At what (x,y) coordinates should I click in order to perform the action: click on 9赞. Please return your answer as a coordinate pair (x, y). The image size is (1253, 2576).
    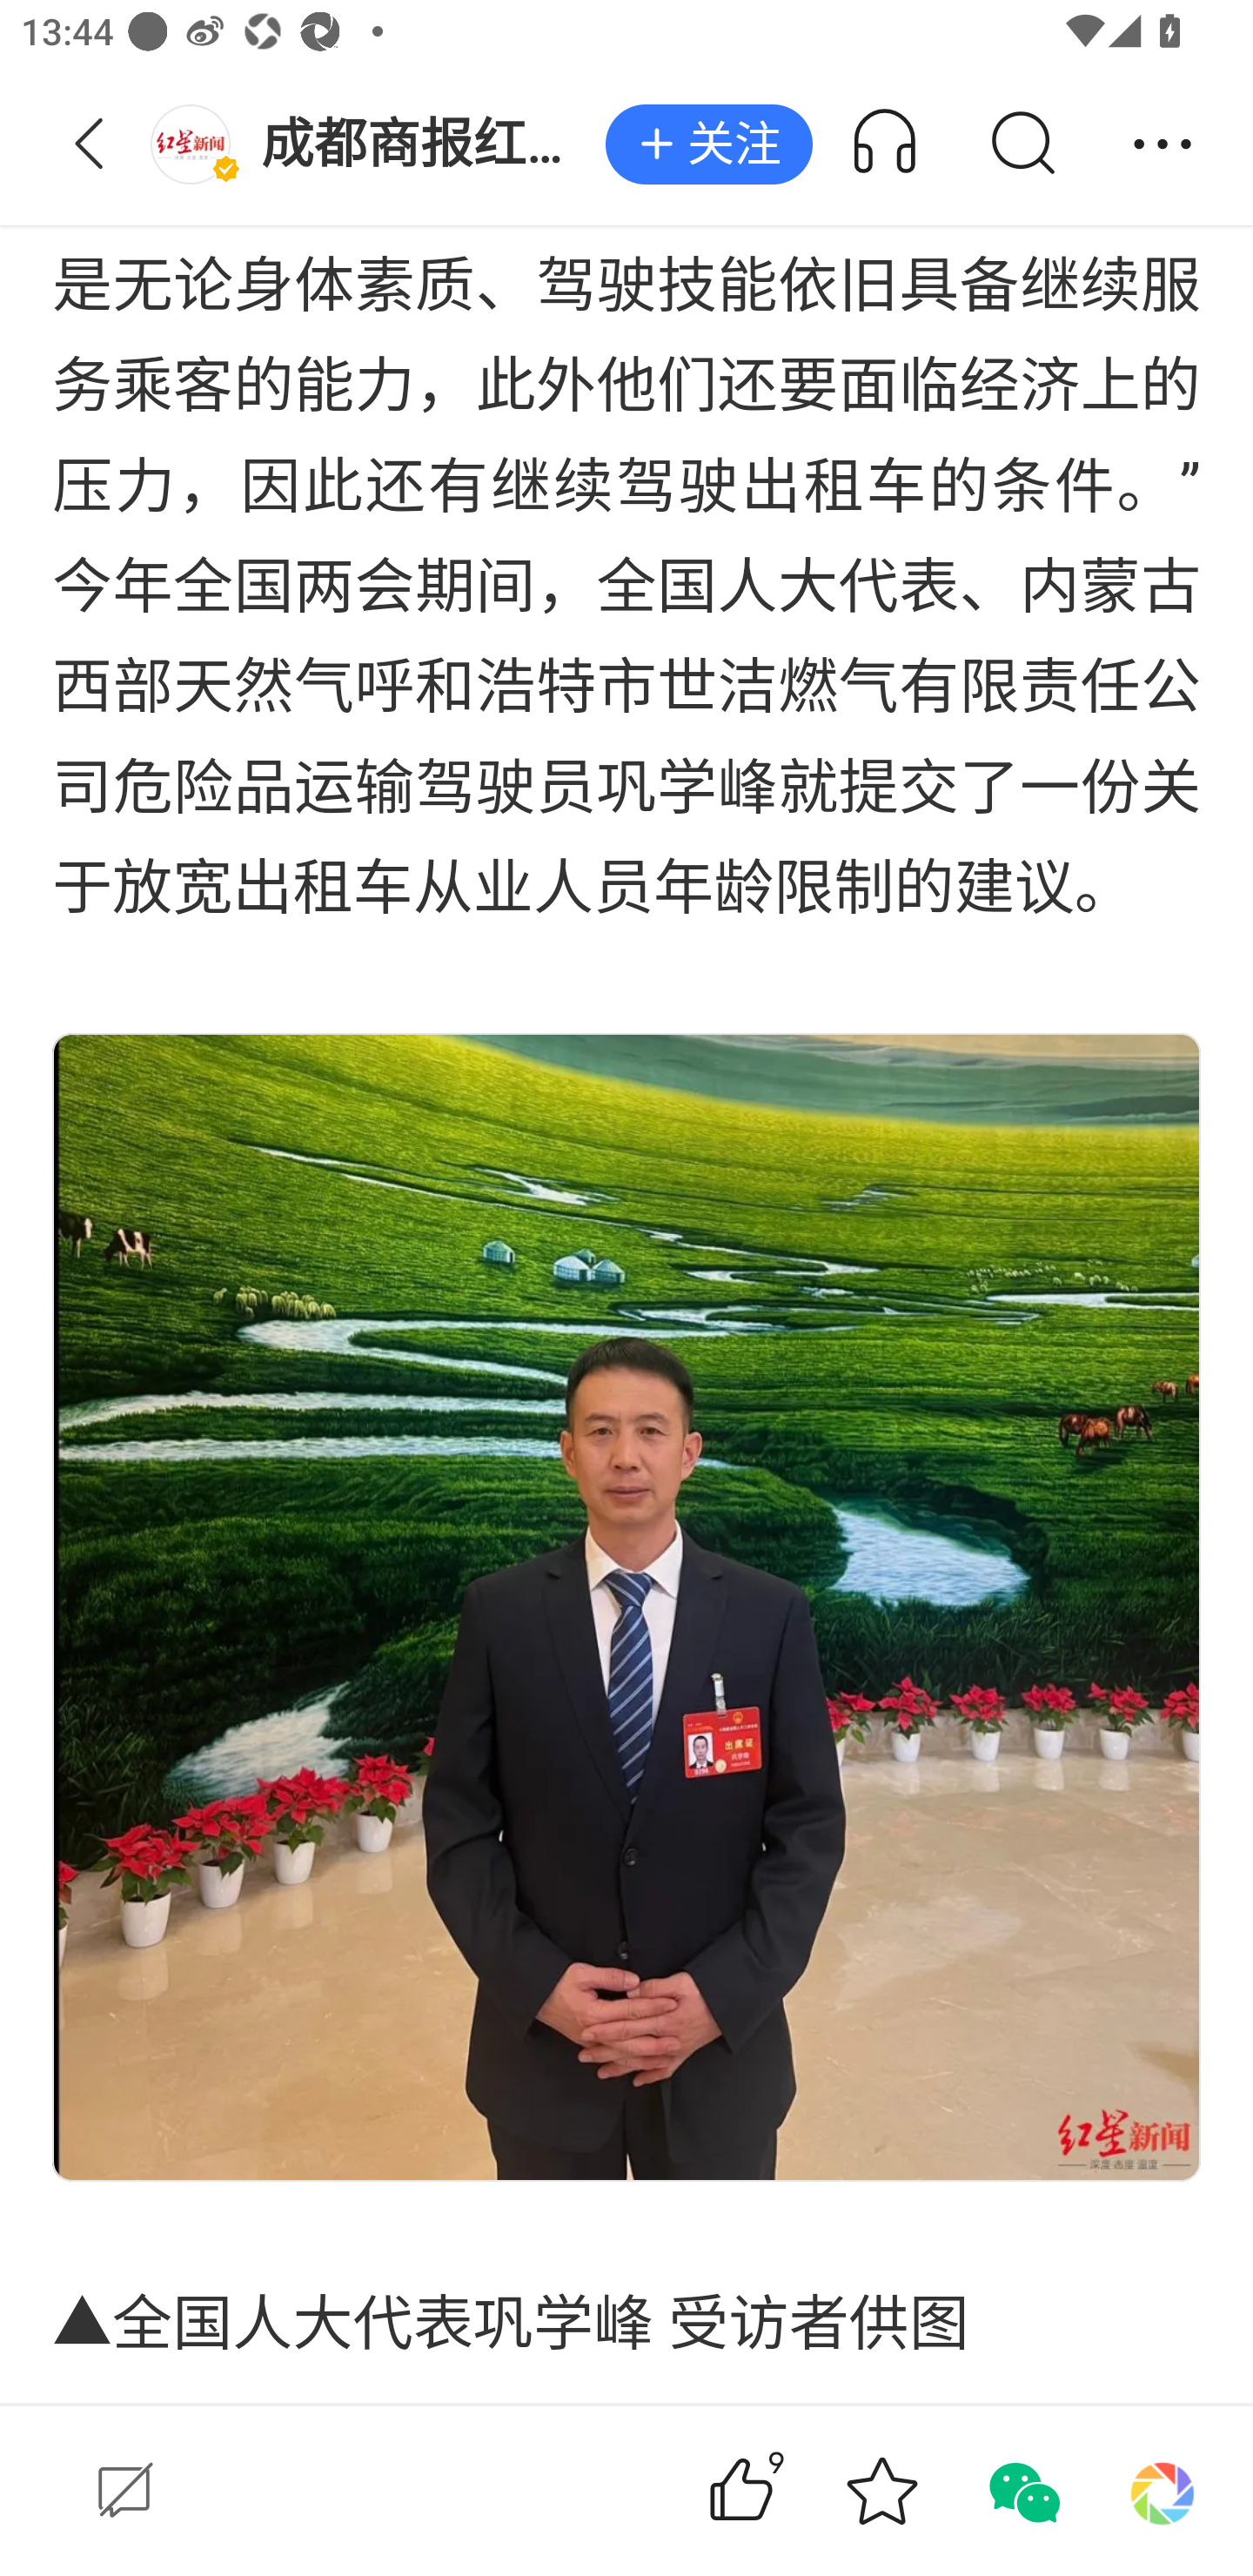
    Looking at the image, I should click on (783, 2491).